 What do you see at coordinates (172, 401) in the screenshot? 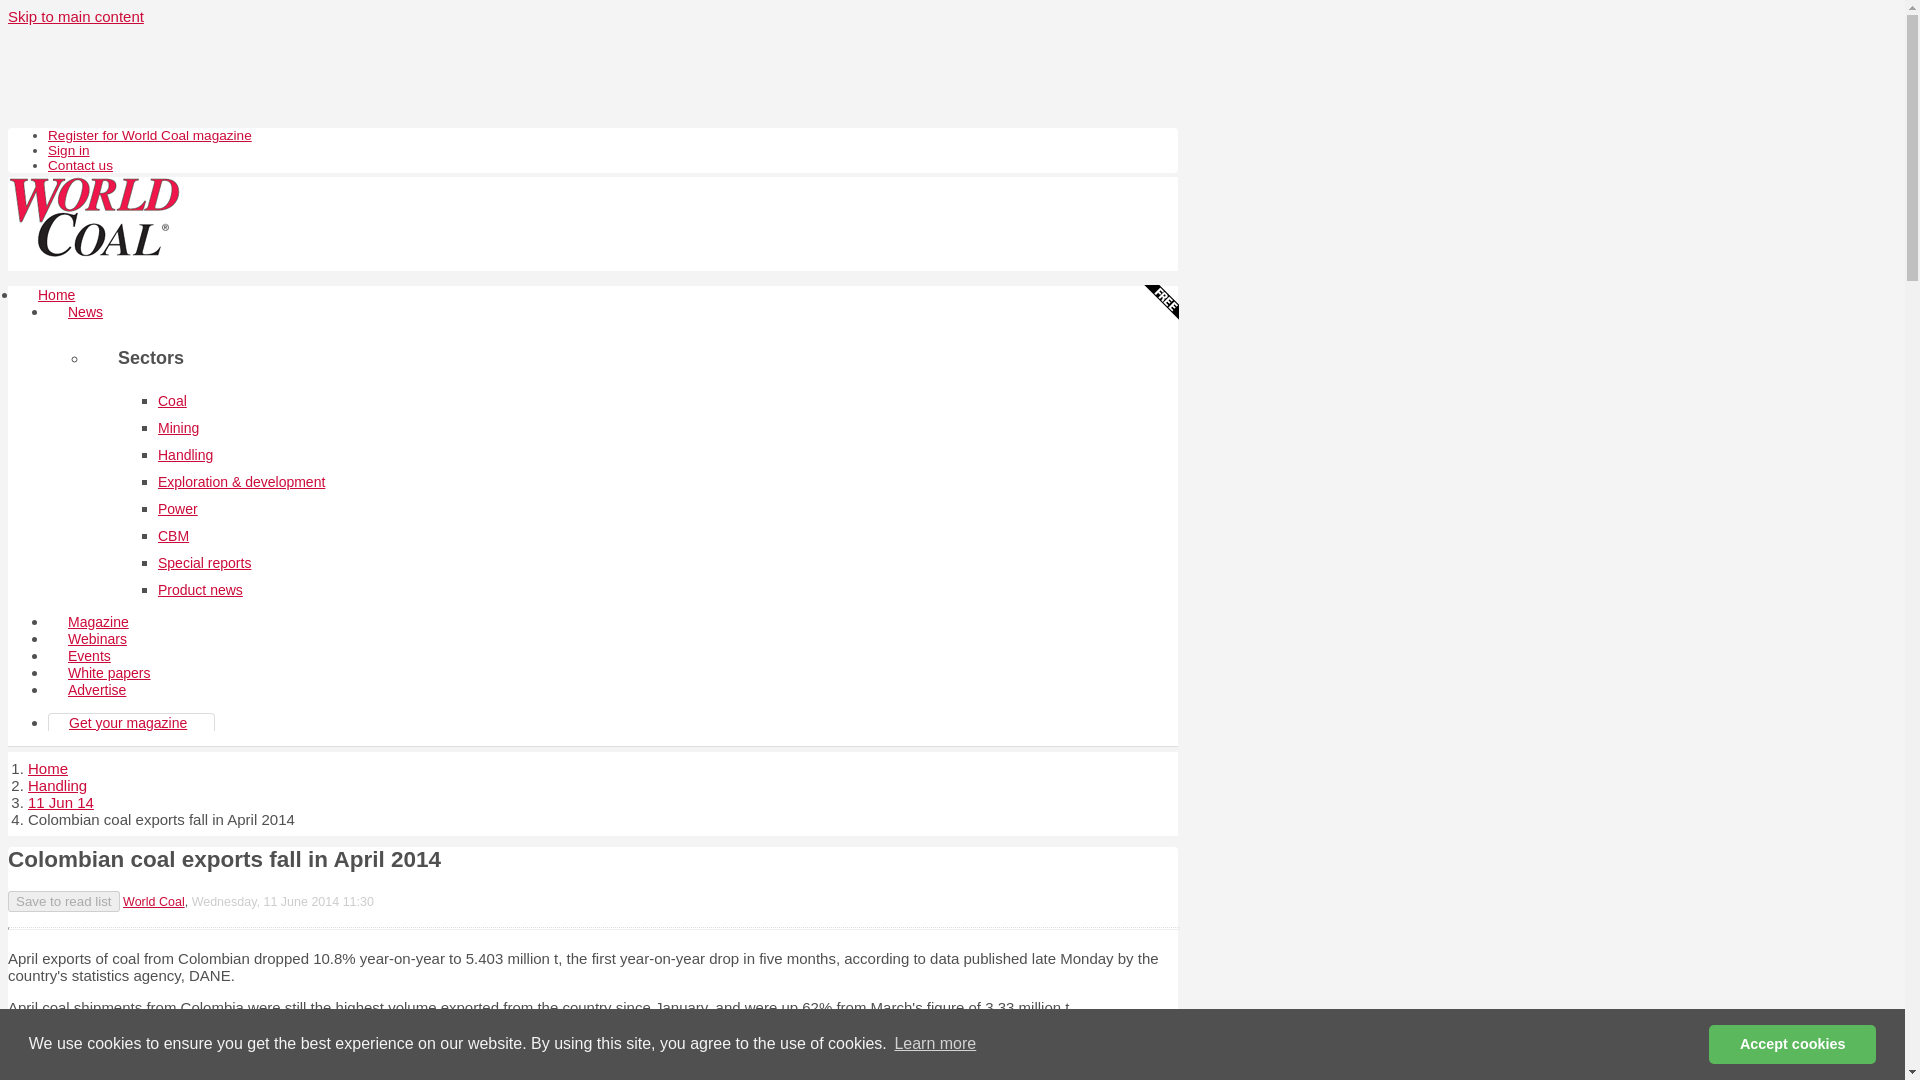
I see `Coal` at bounding box center [172, 401].